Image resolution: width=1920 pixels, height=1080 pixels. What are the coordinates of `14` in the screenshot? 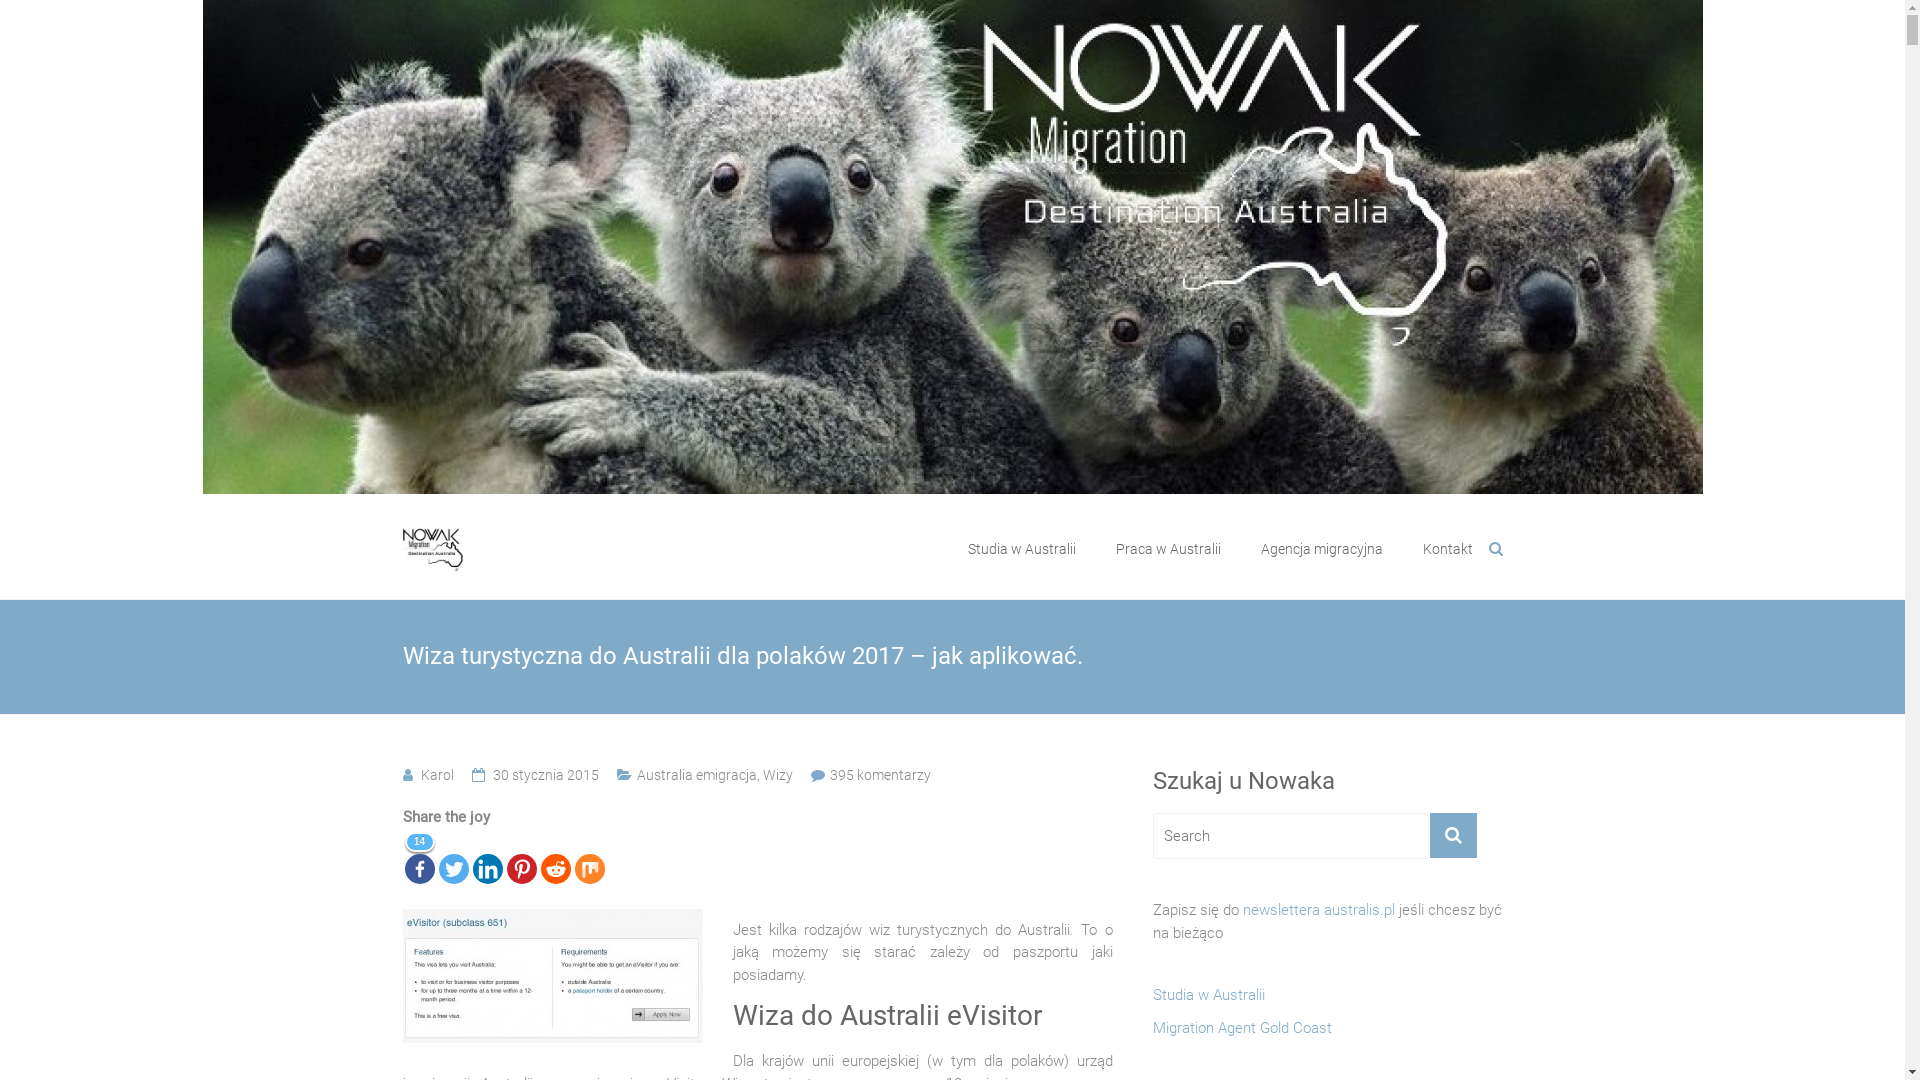 It's located at (419, 857).